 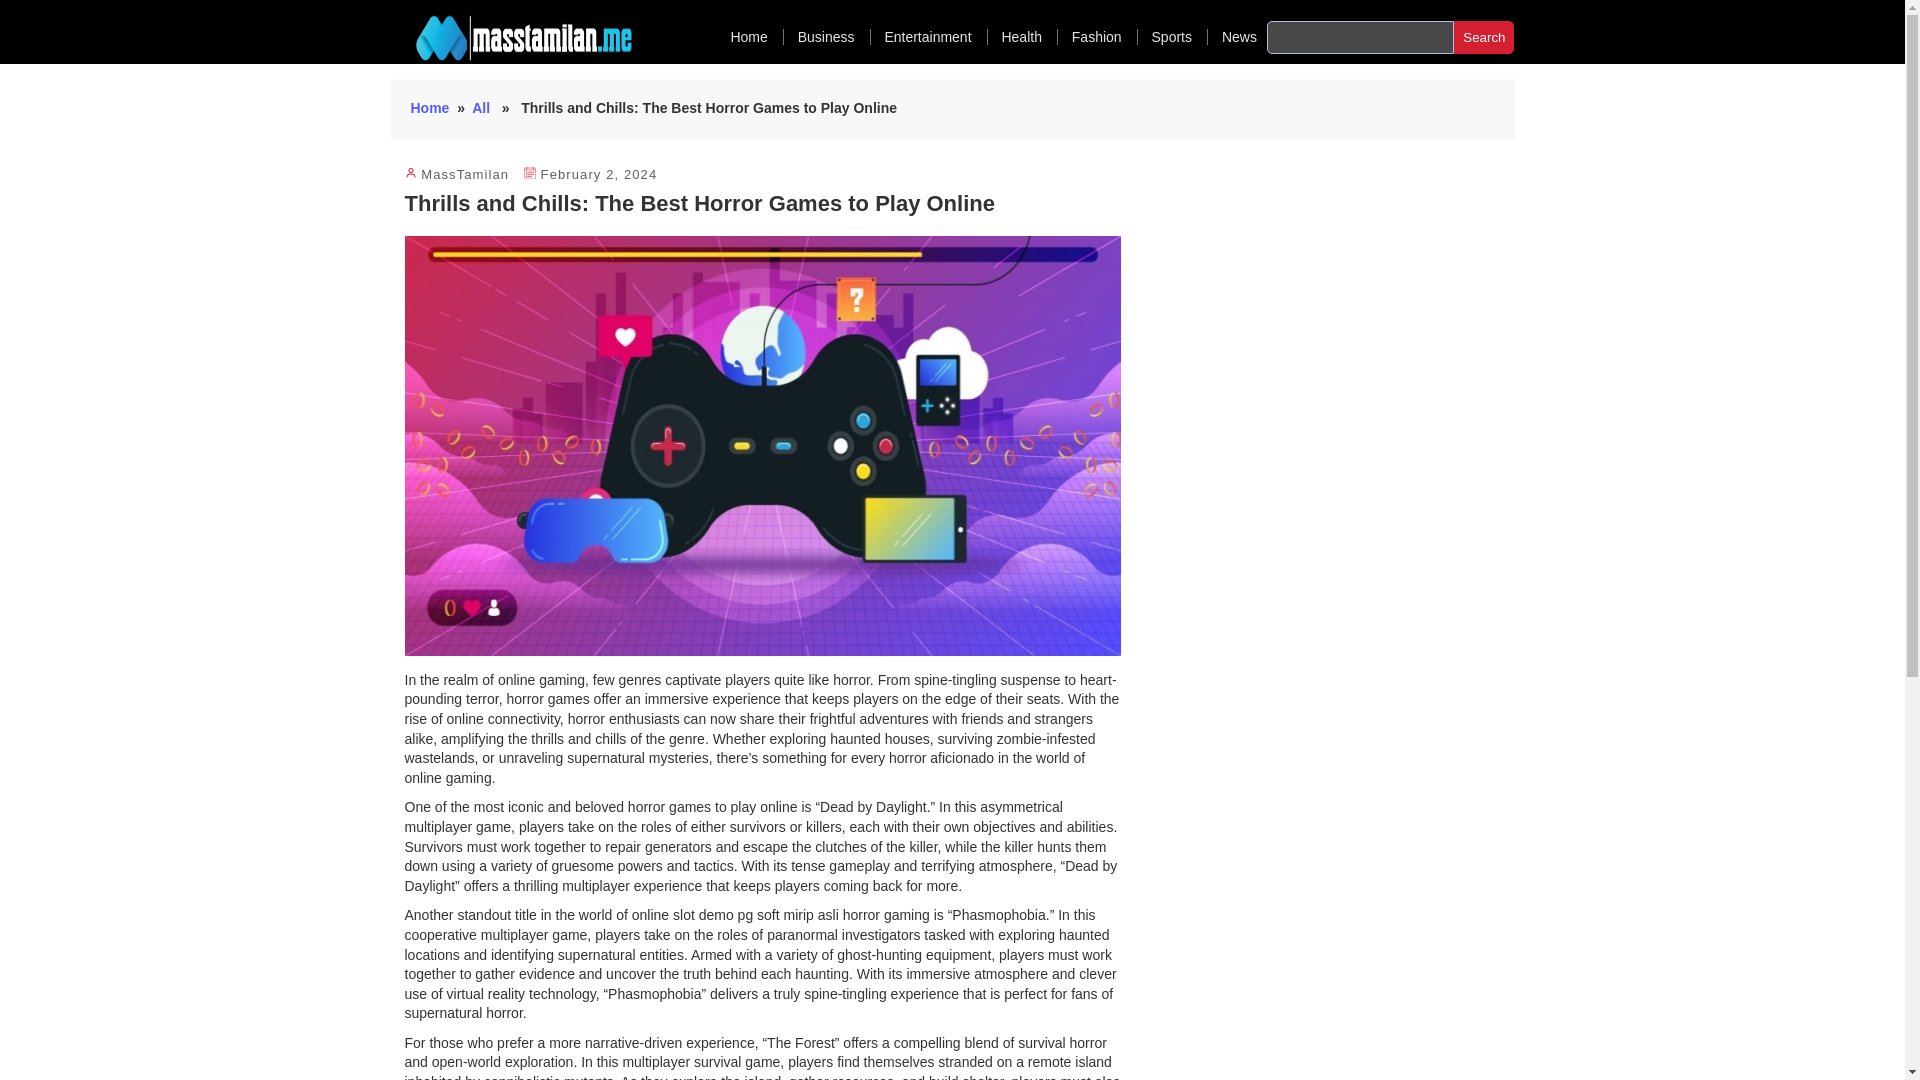 What do you see at coordinates (1028, 37) in the screenshot?
I see `Health` at bounding box center [1028, 37].